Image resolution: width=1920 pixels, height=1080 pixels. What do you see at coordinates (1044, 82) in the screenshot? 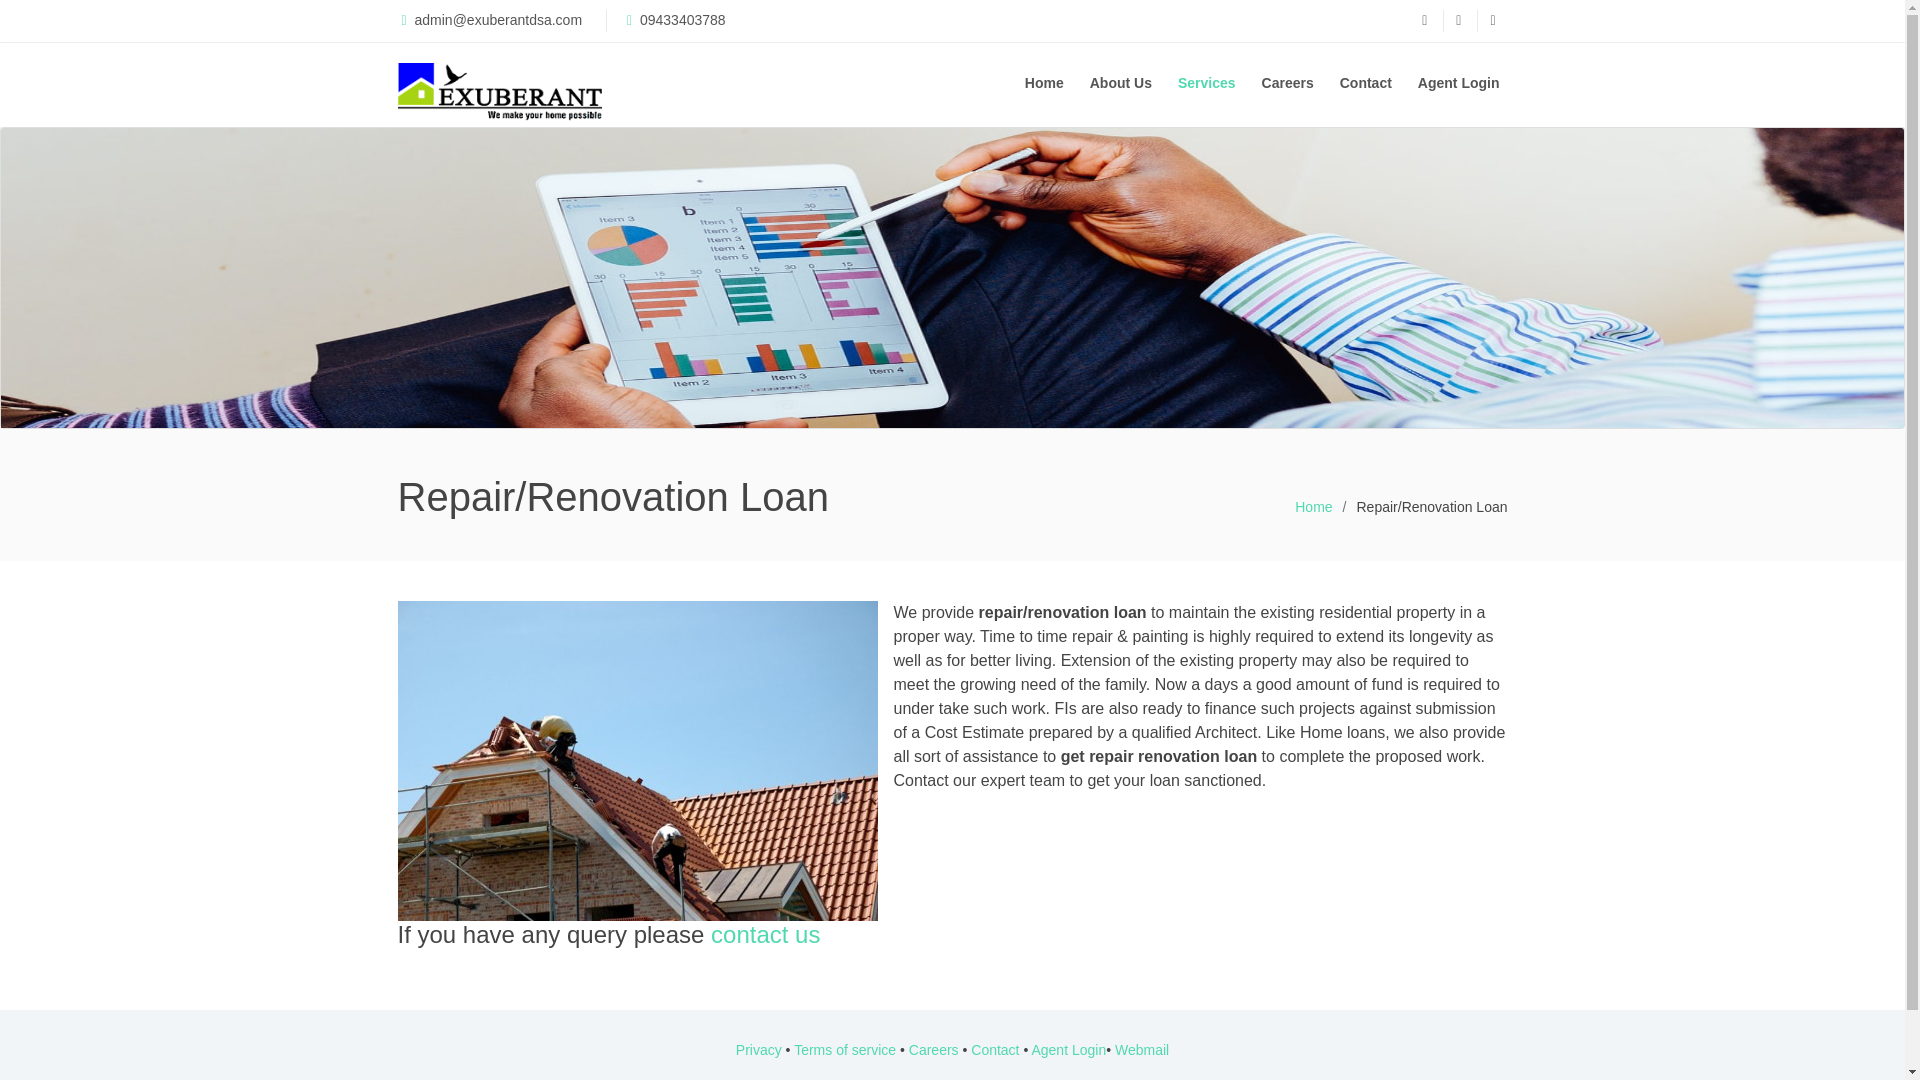
I see `Home` at bounding box center [1044, 82].